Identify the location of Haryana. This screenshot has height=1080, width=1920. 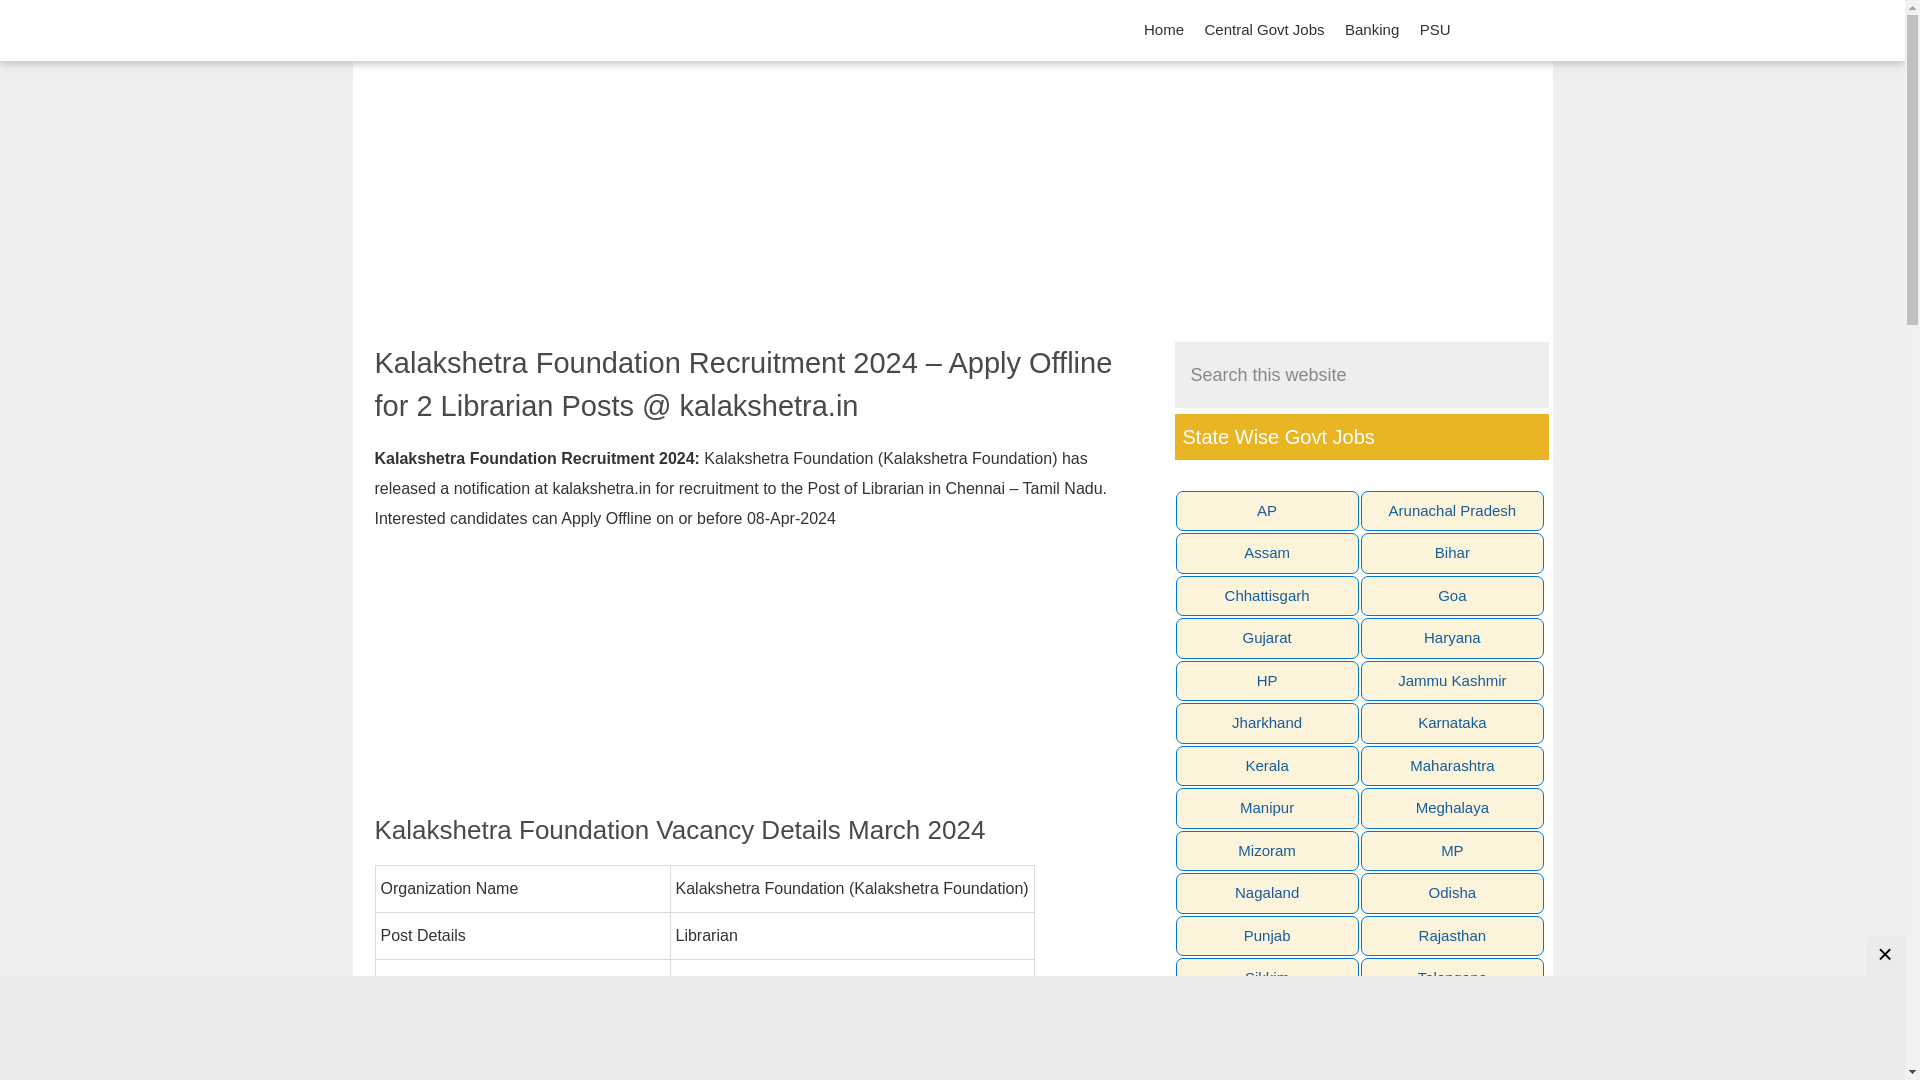
(1452, 638).